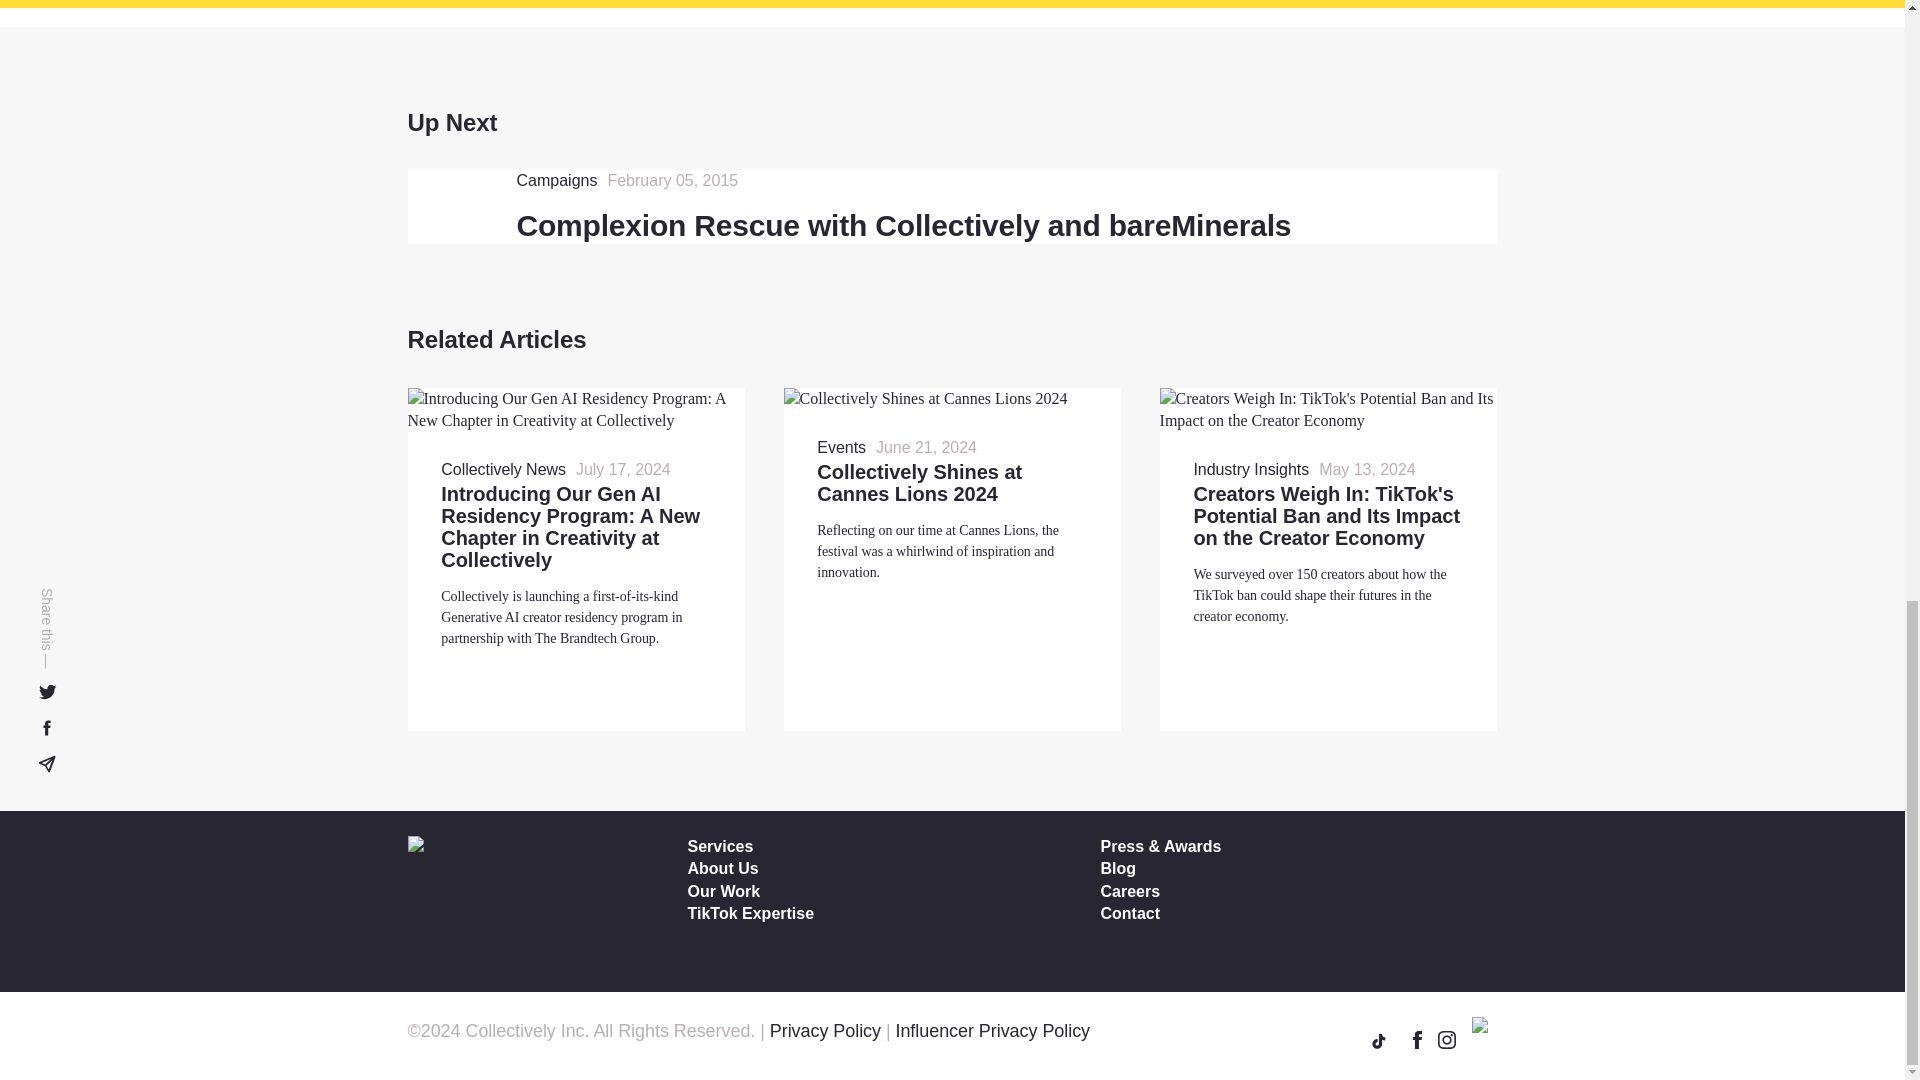  Describe the element at coordinates (841, 448) in the screenshot. I see `Events` at that location.